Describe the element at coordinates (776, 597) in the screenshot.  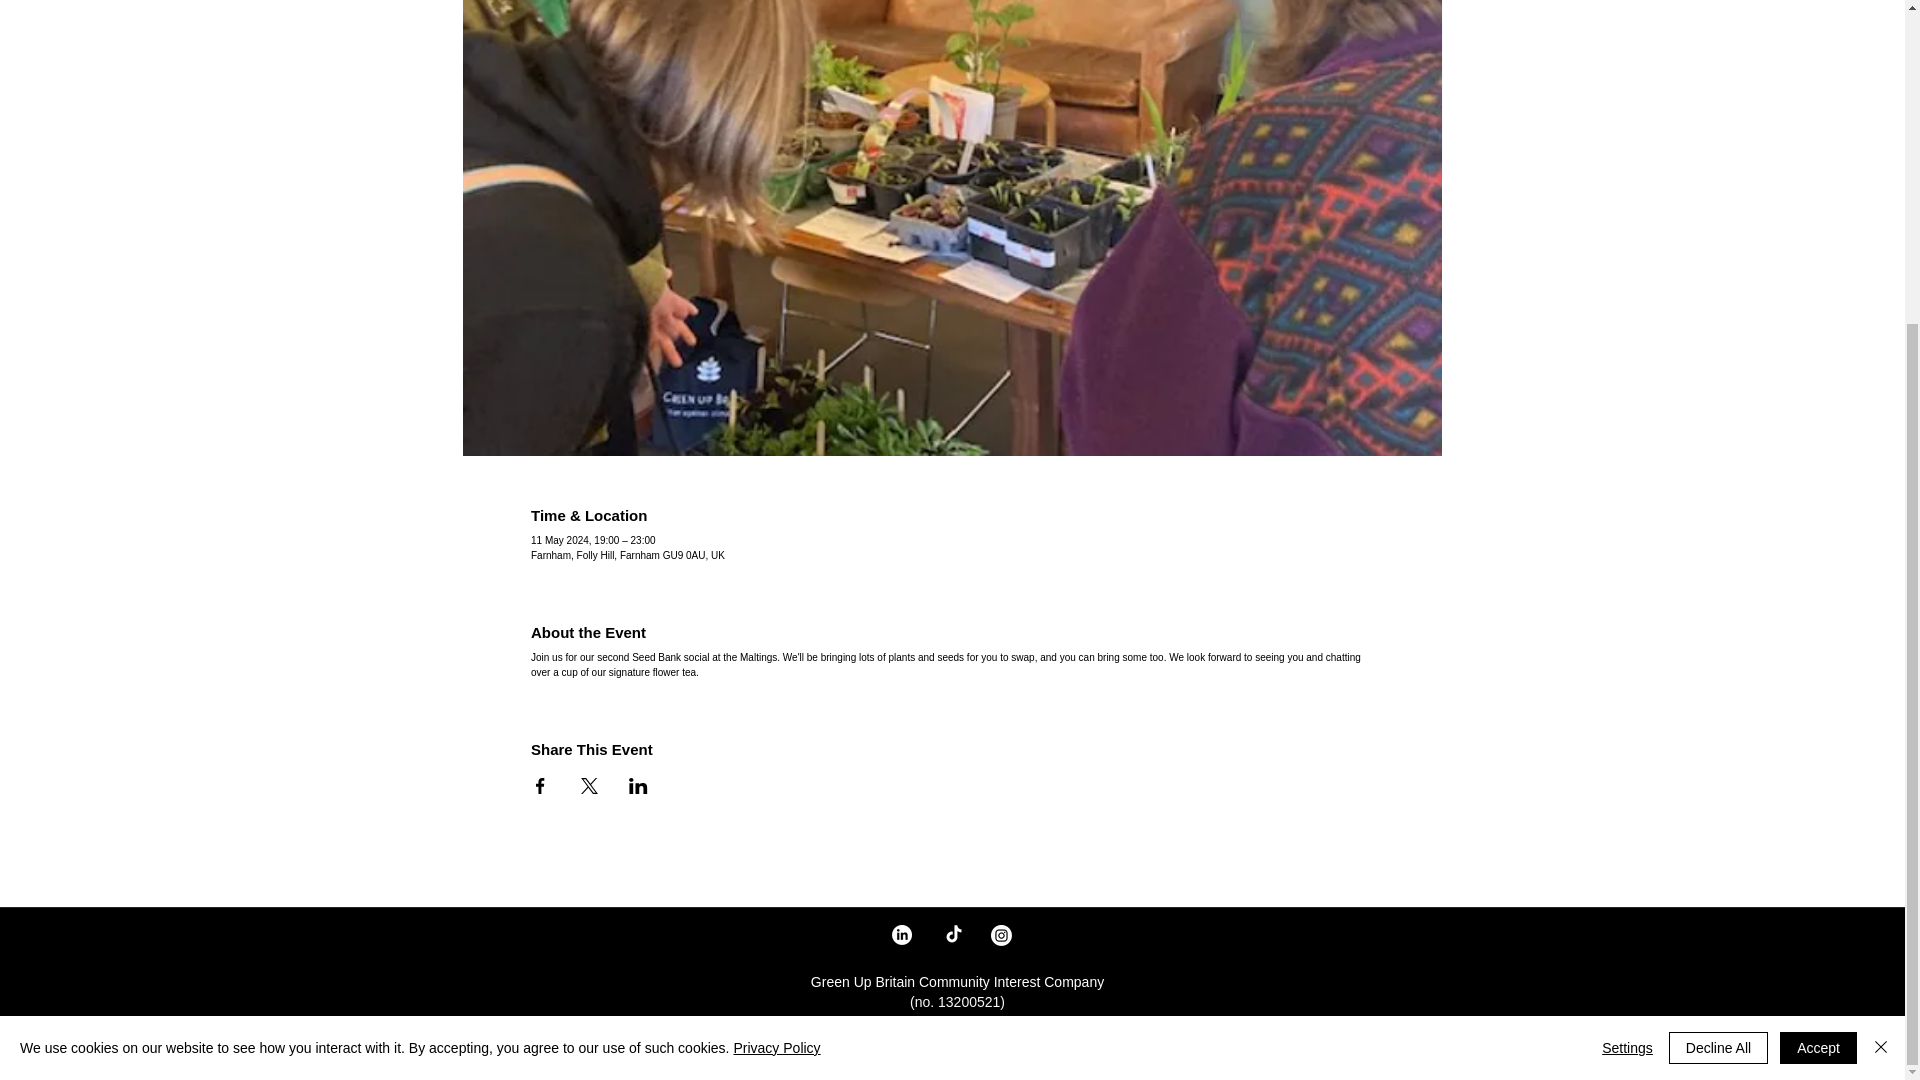
I see `Privacy Policy` at that location.